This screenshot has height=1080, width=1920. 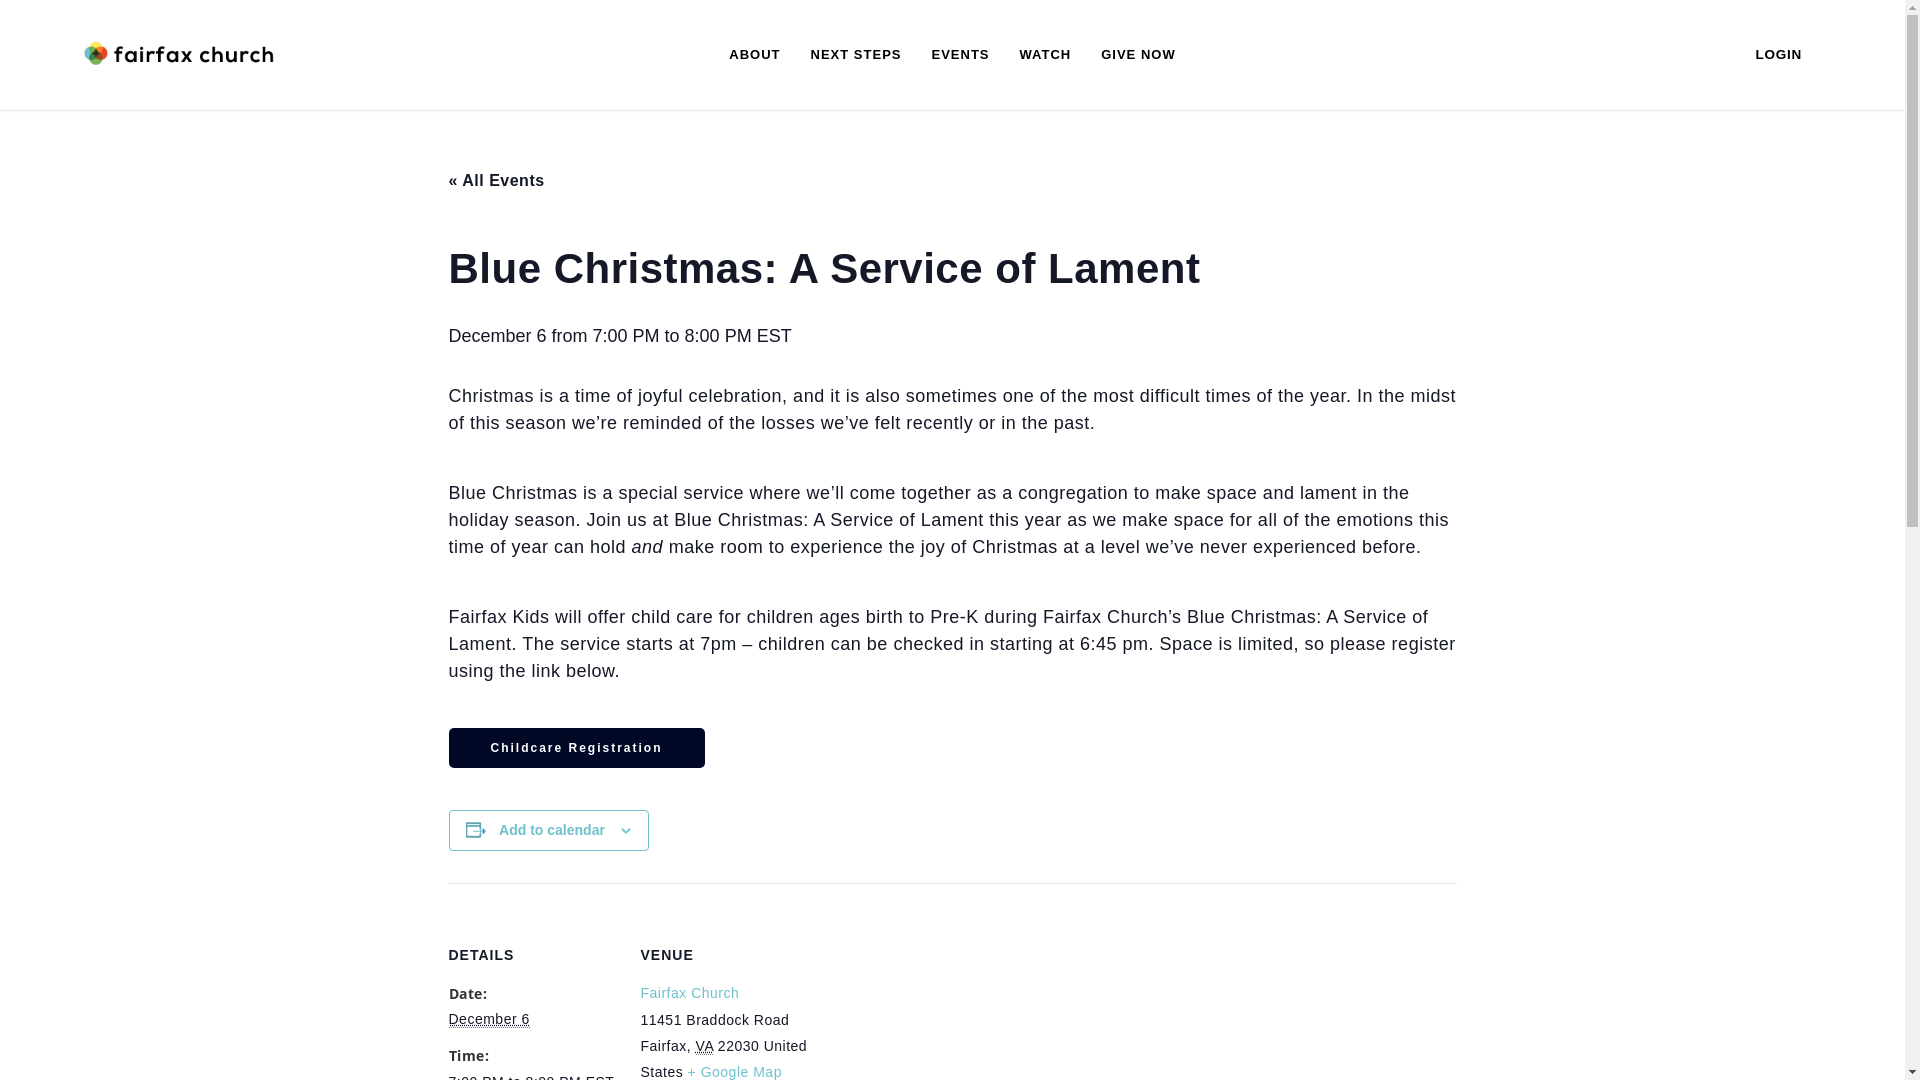 What do you see at coordinates (1045, 55) in the screenshot?
I see `WATCH` at bounding box center [1045, 55].